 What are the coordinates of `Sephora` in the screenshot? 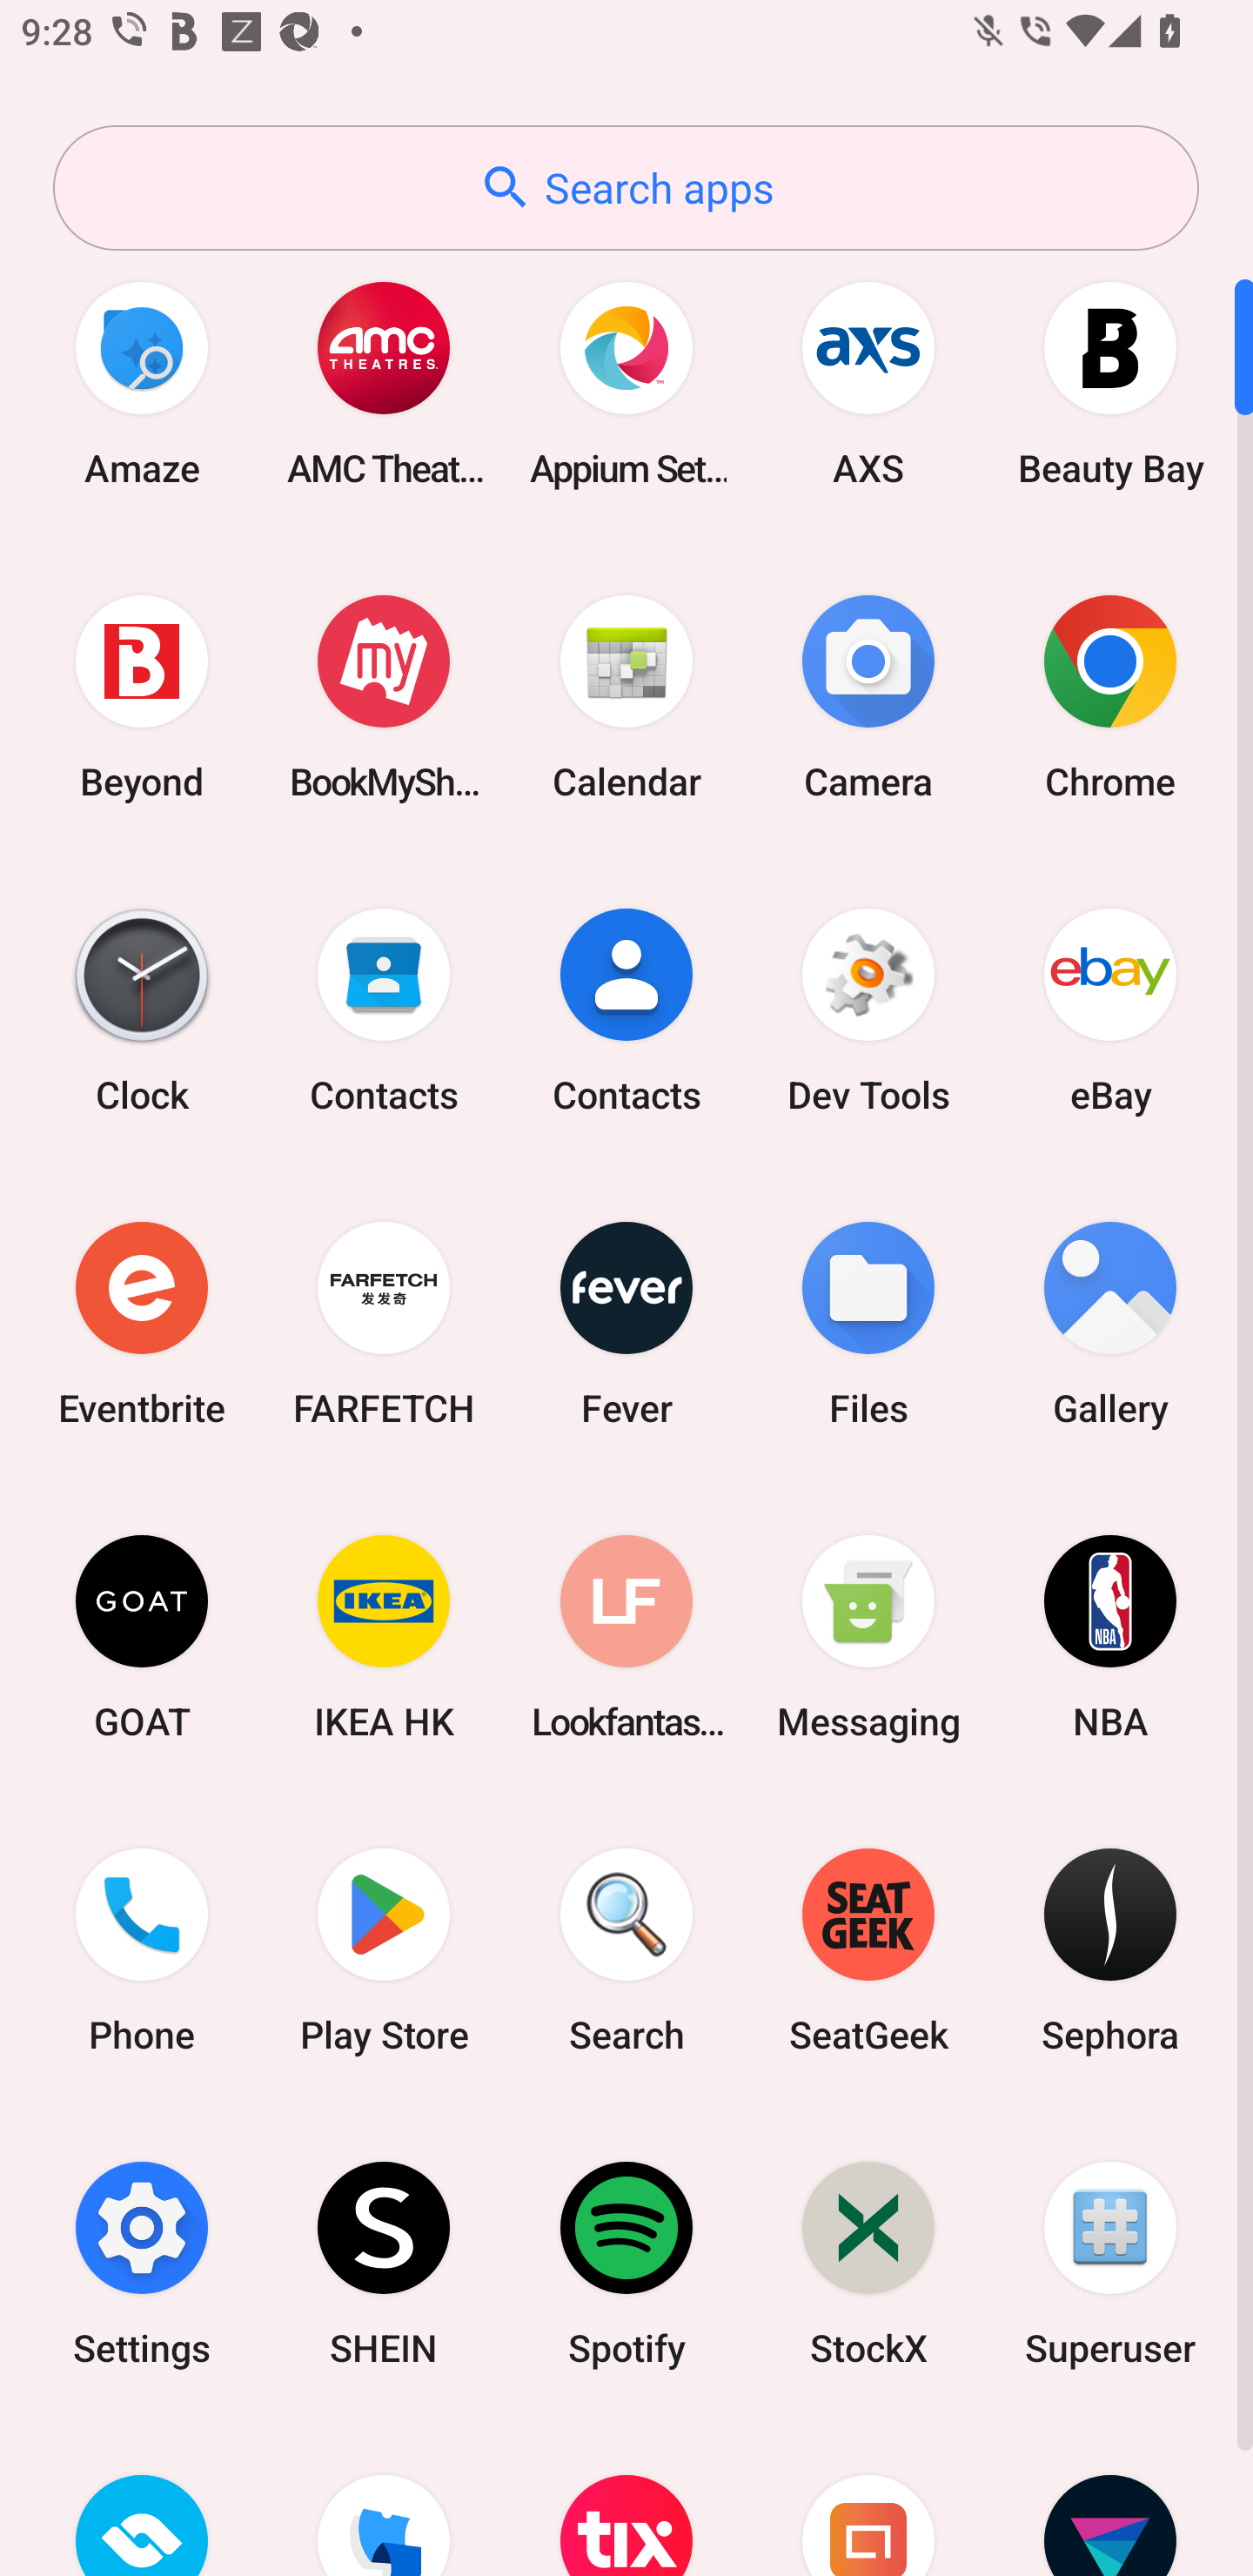 It's located at (1110, 1949).